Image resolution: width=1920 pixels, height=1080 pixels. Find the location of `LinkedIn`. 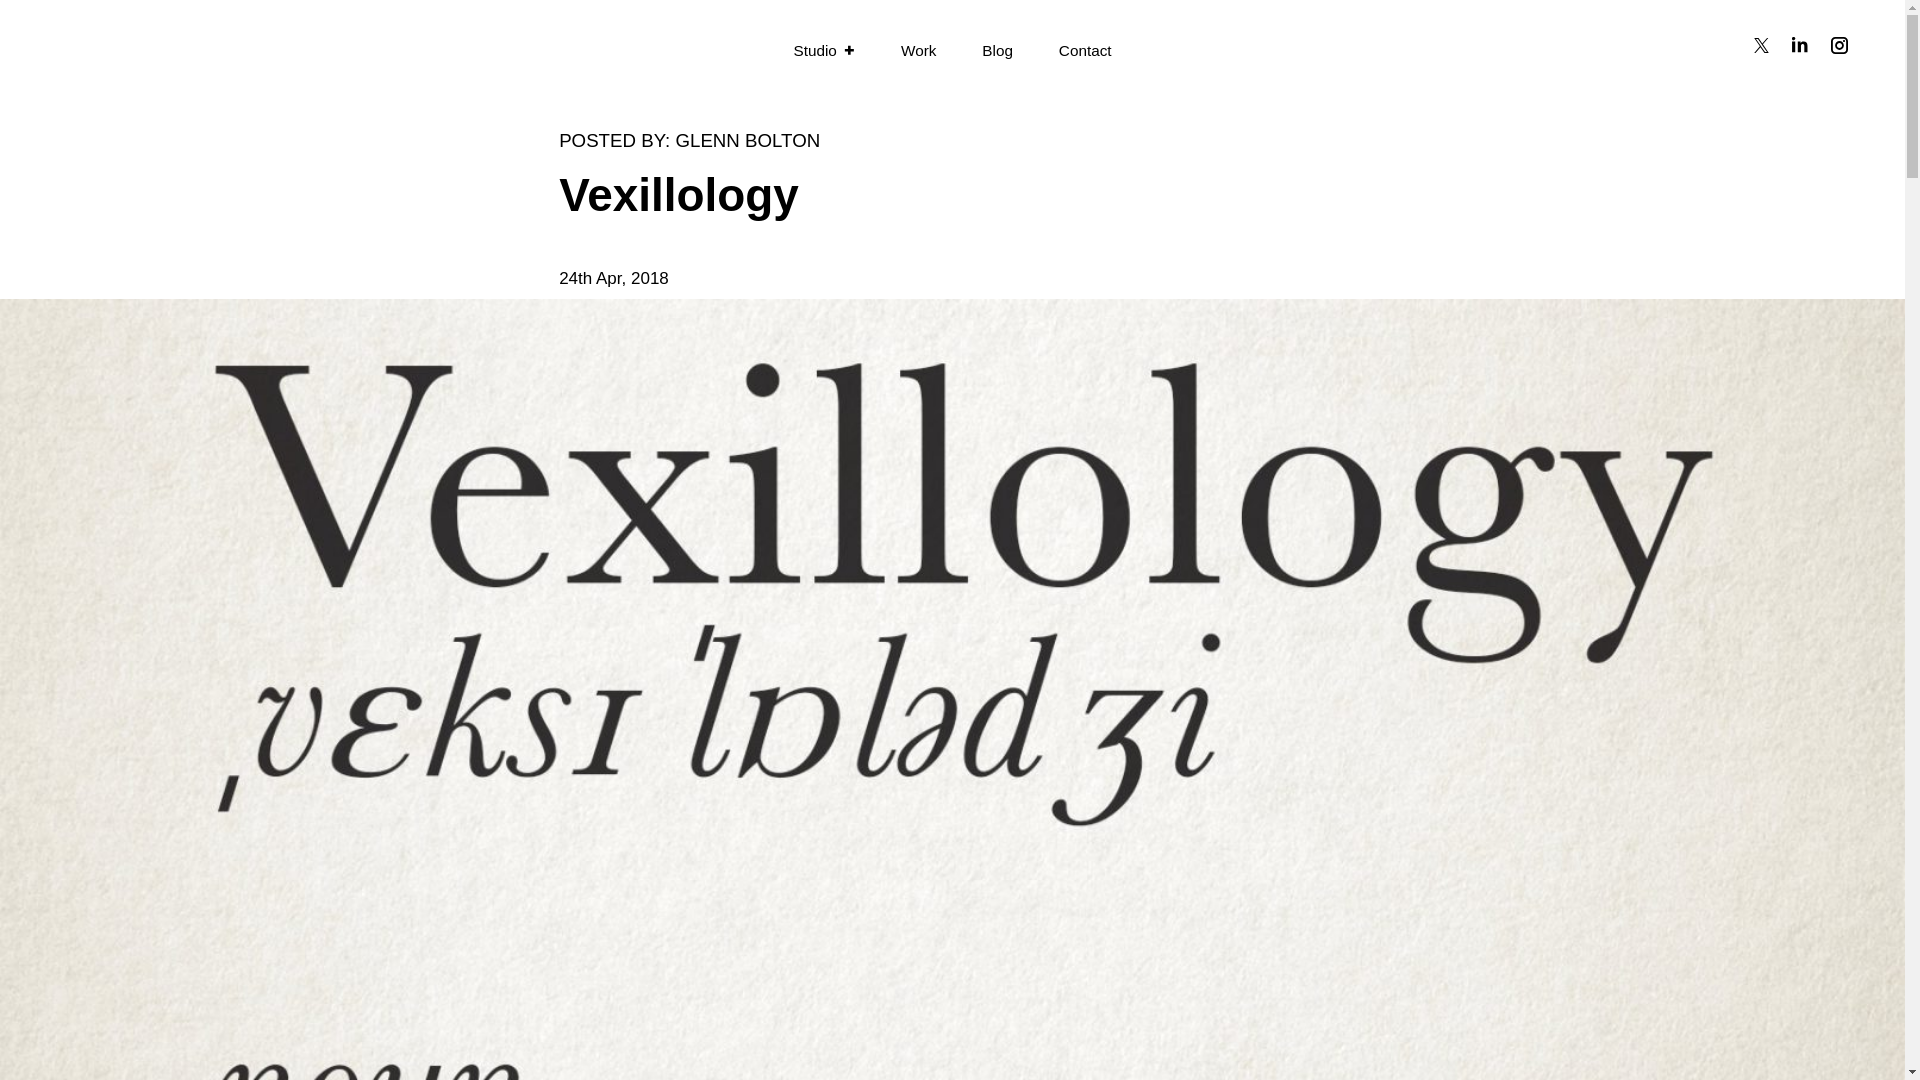

LinkedIn is located at coordinates (1800, 45).